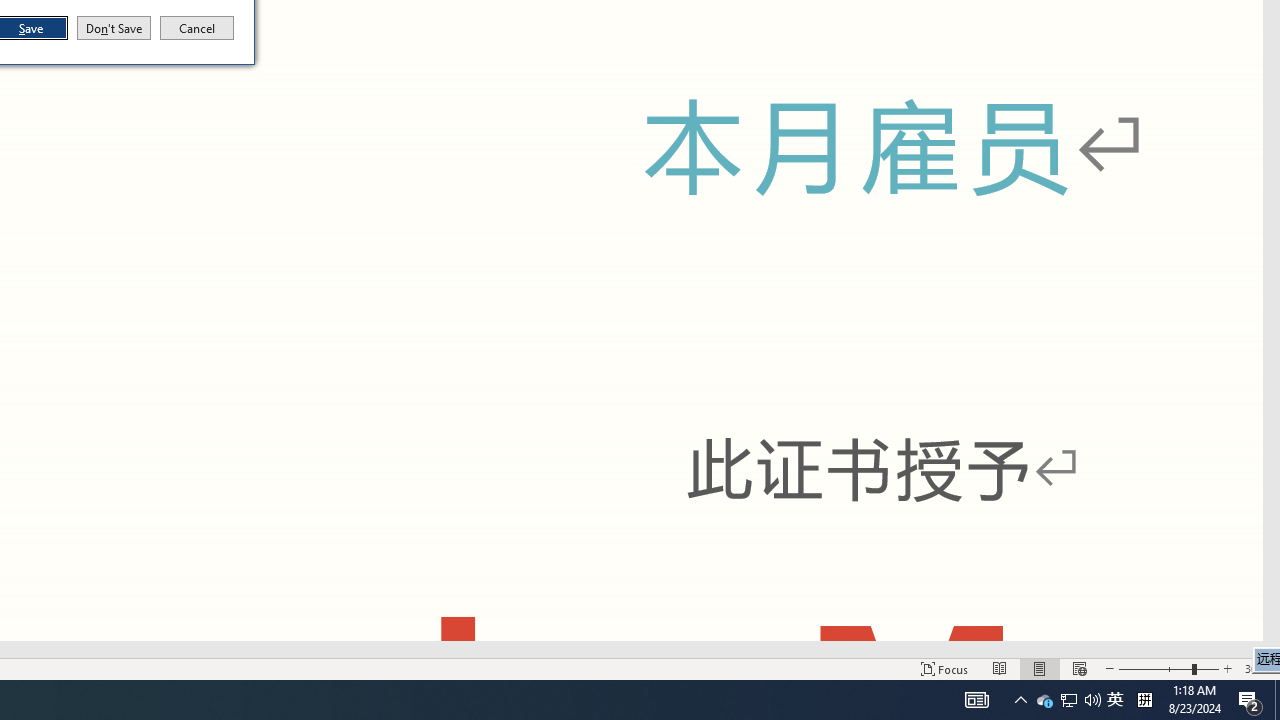 This screenshot has width=1280, height=720. What do you see at coordinates (1044, 700) in the screenshot?
I see `Zoom Out` at bounding box center [1044, 700].